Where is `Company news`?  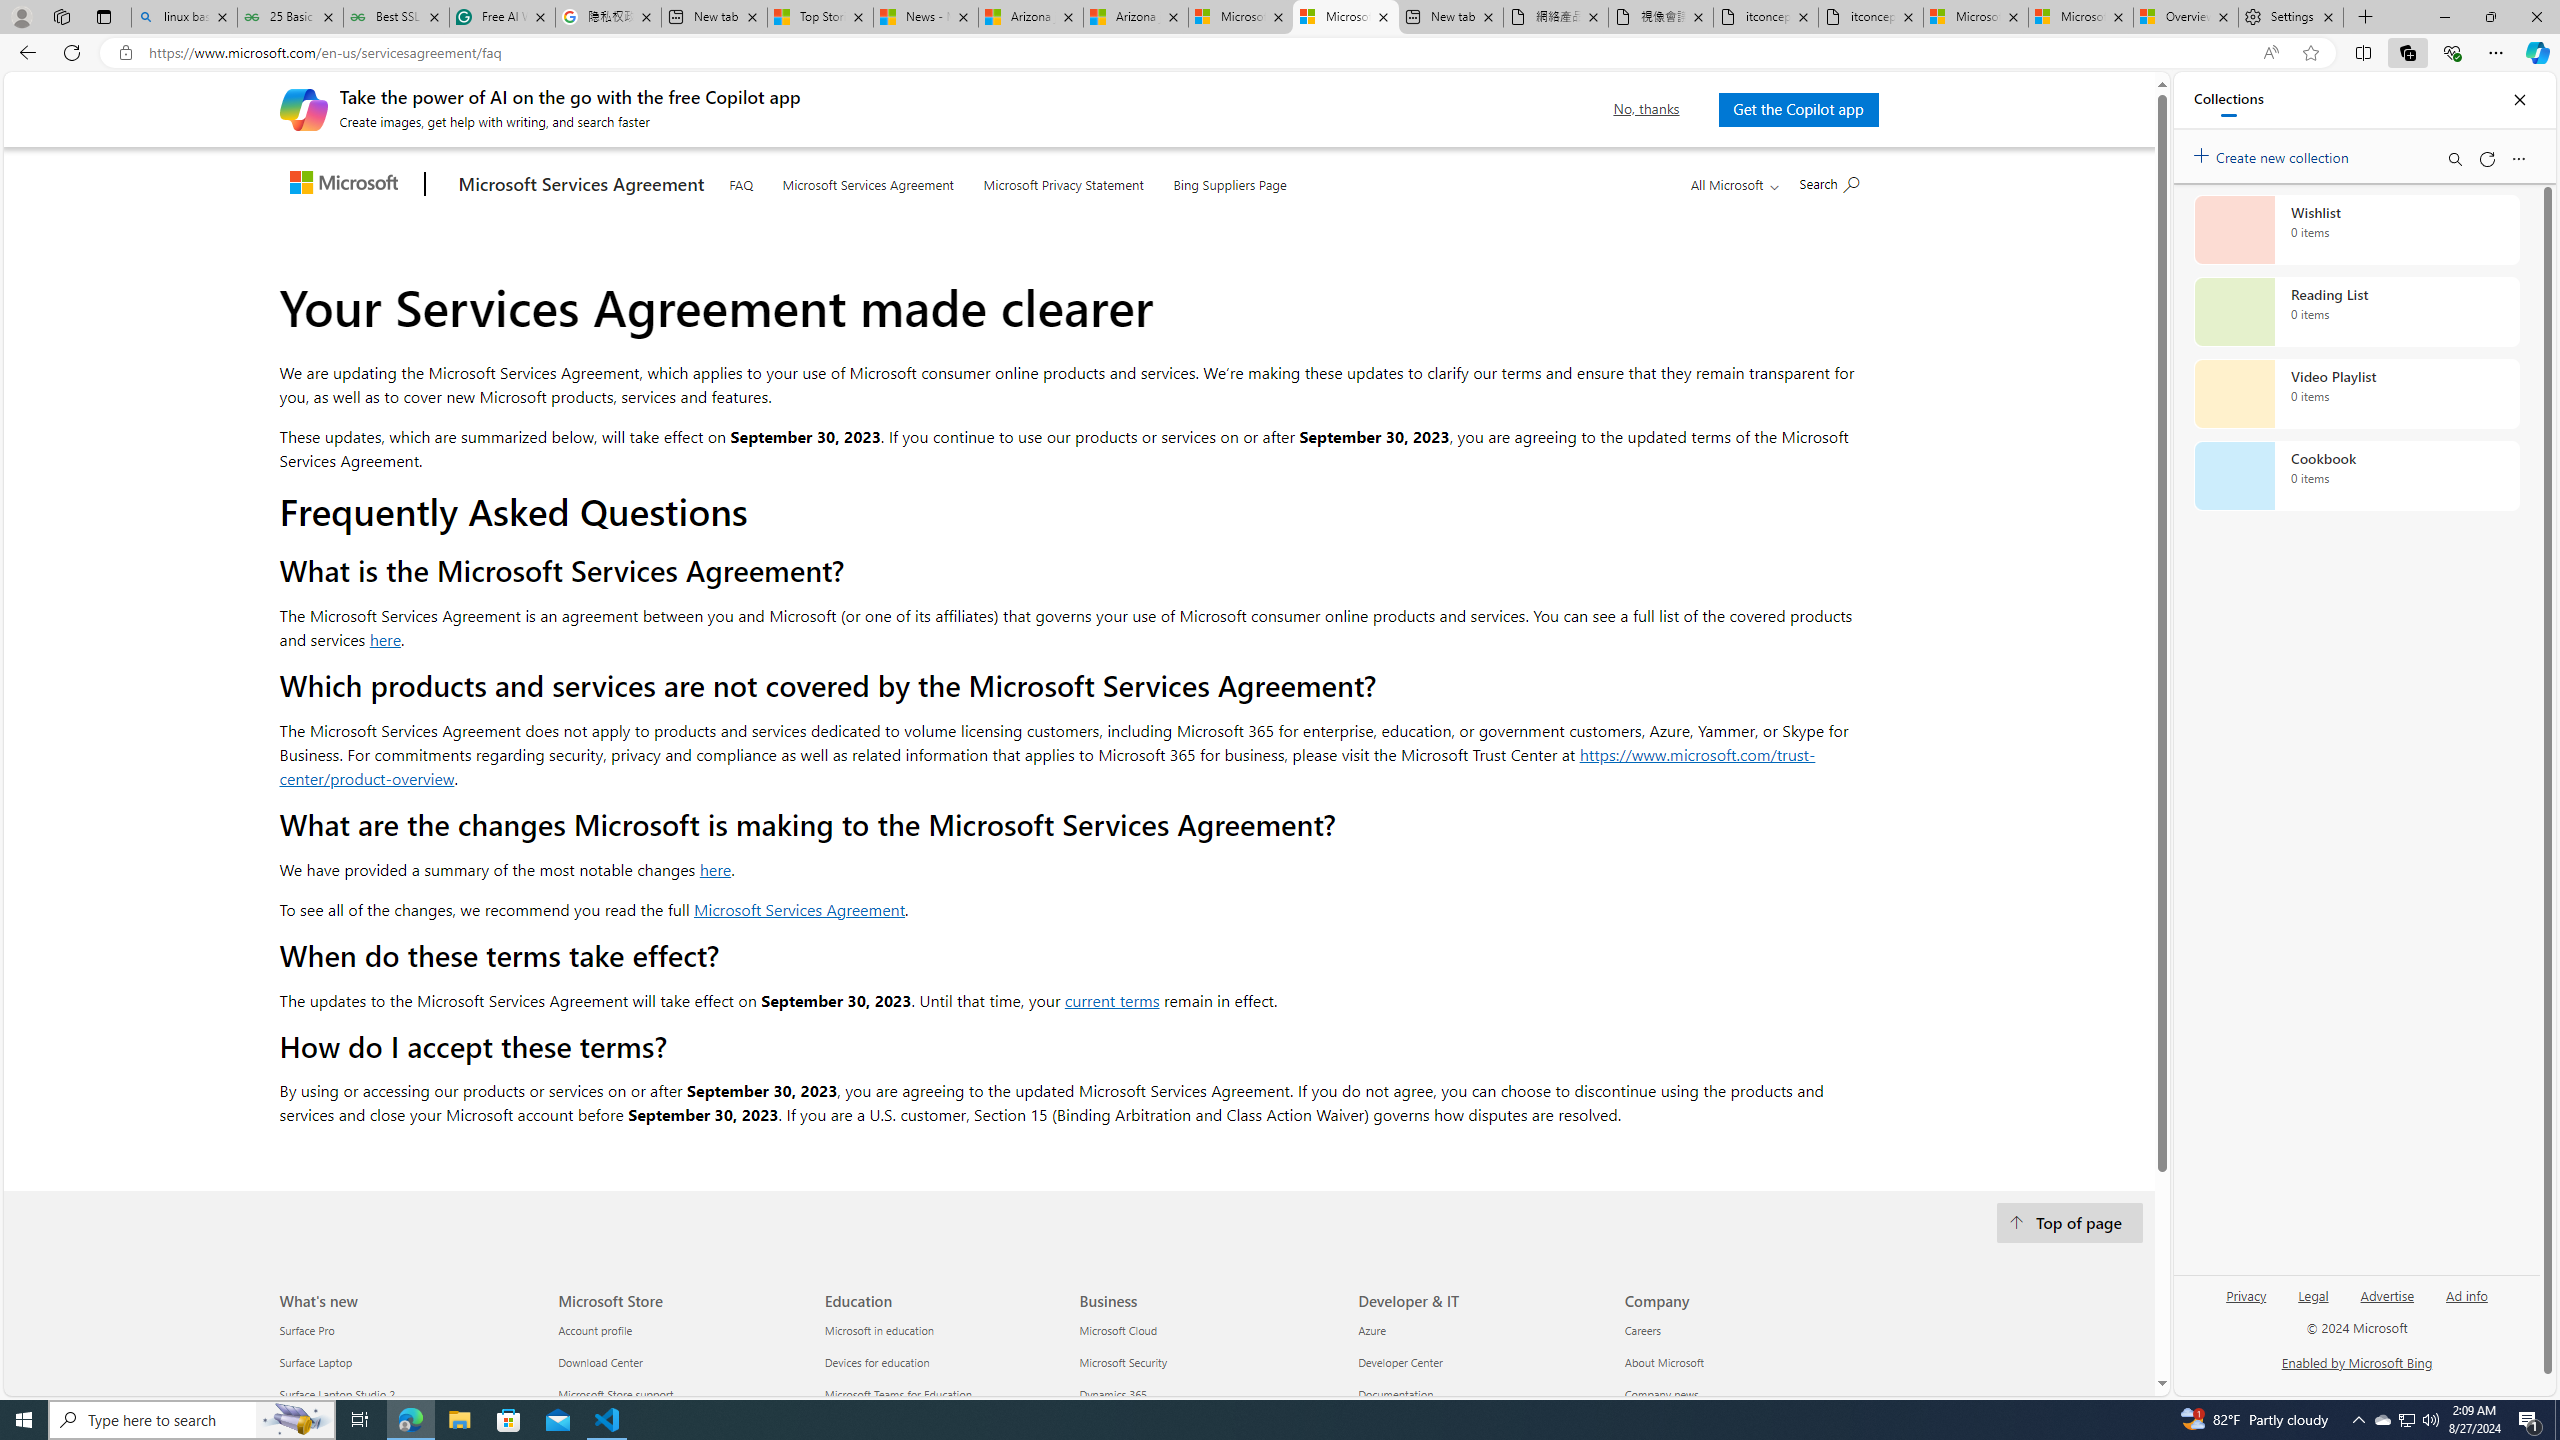 Company news is located at coordinates (1746, 1396).